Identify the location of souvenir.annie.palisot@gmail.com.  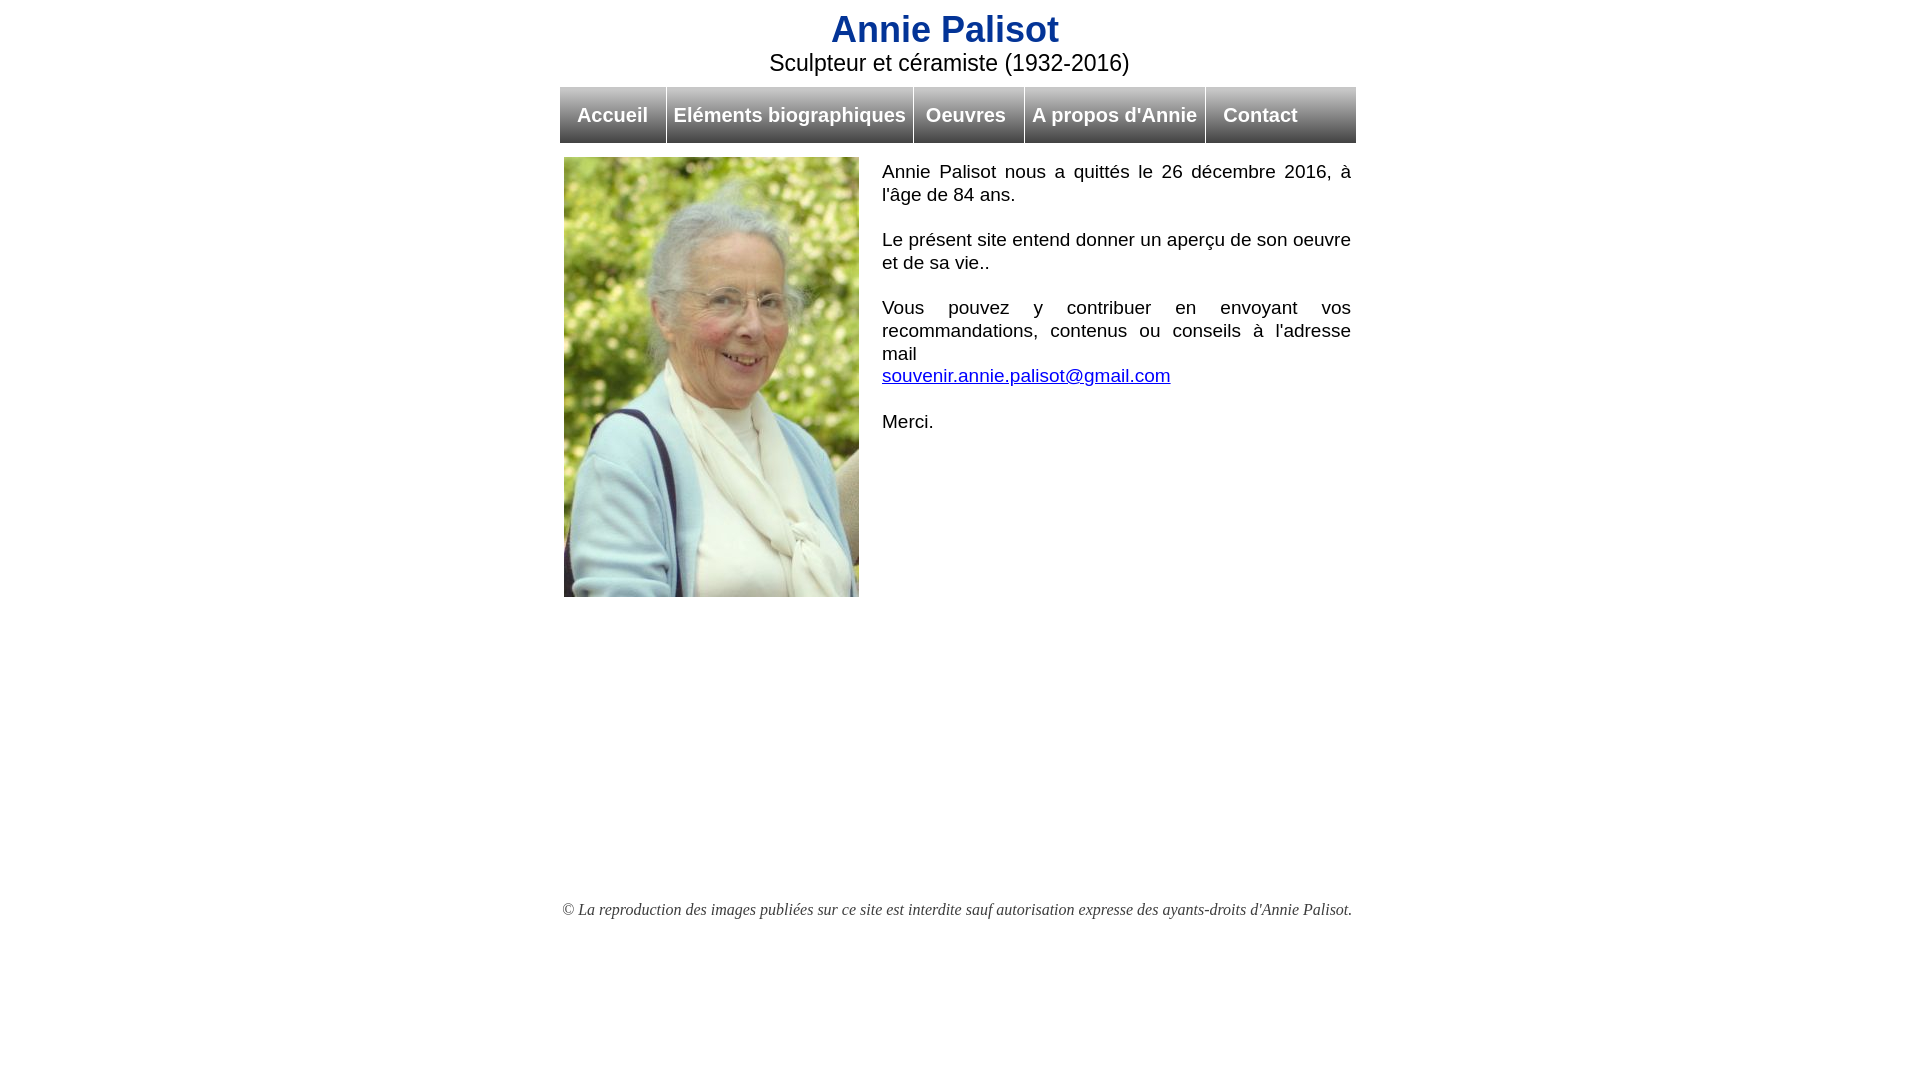
(1026, 376).